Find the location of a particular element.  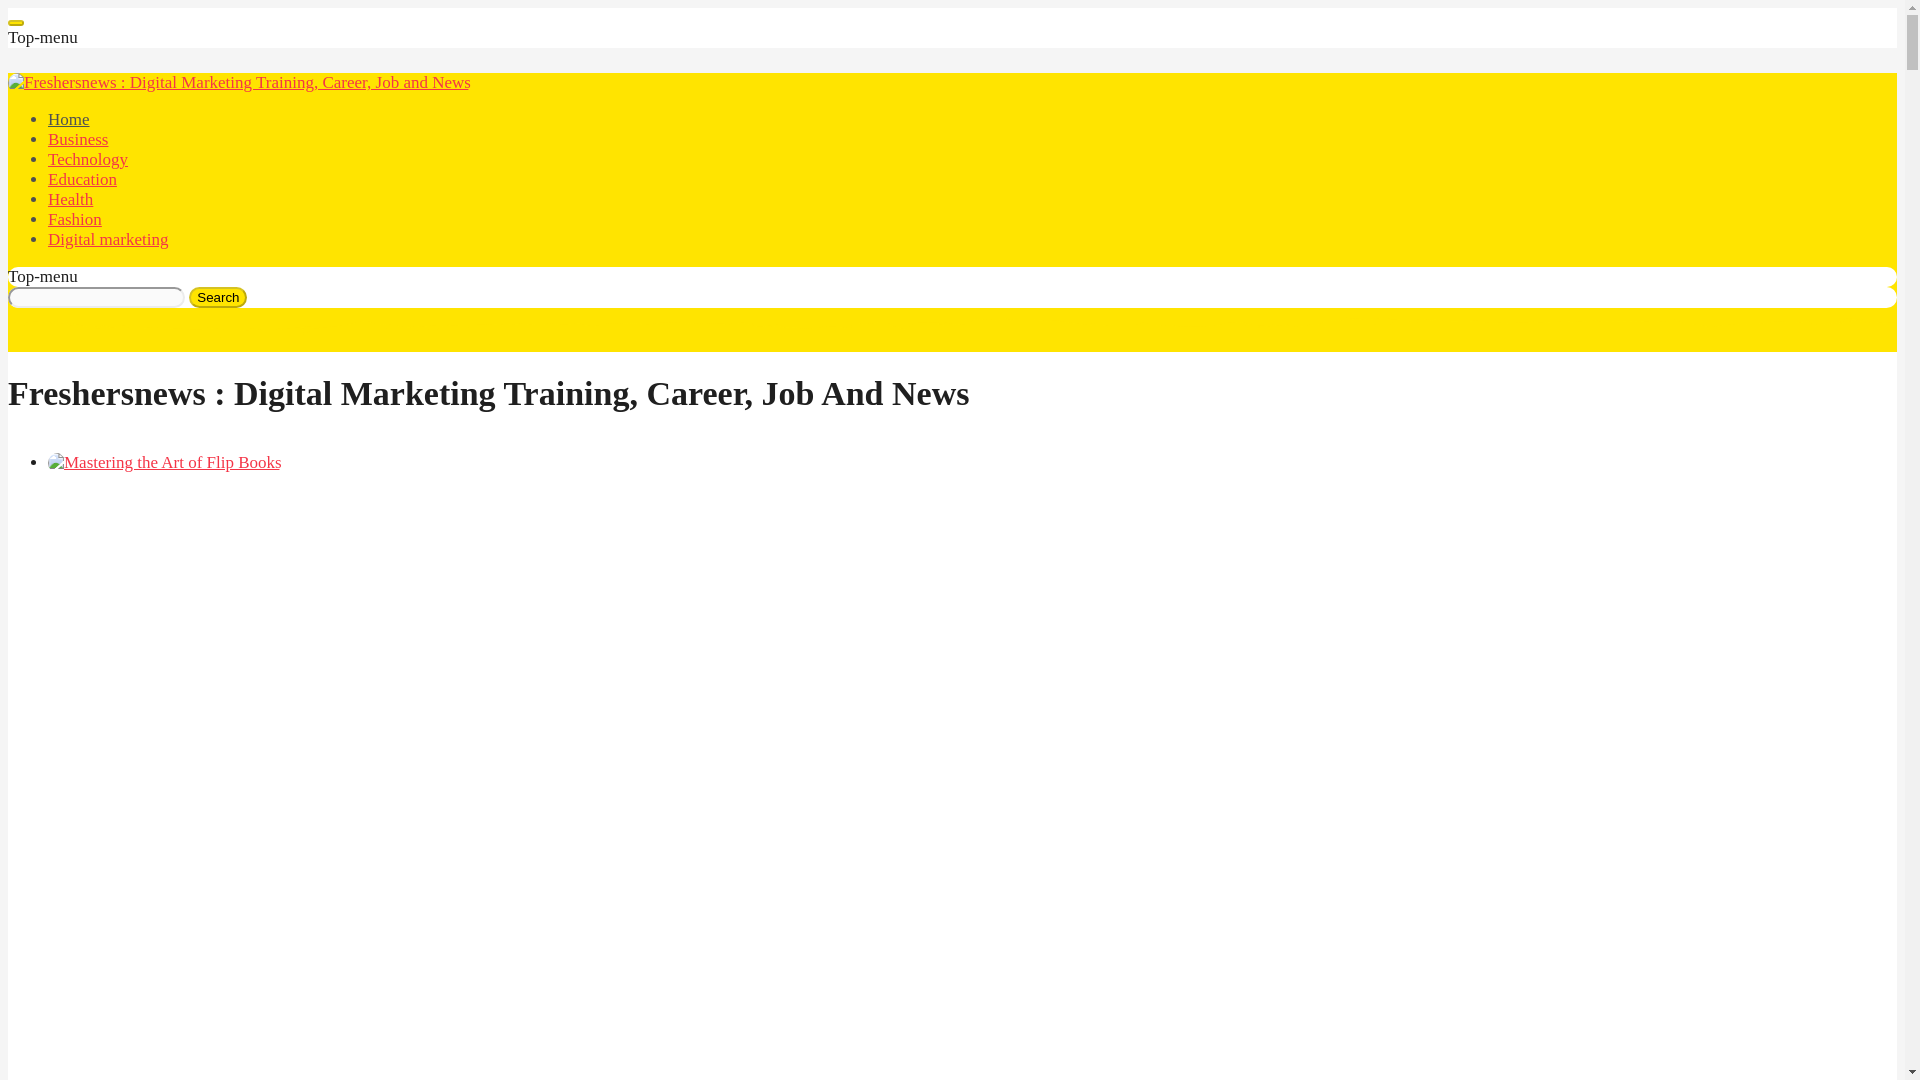

Technology is located at coordinates (88, 159).